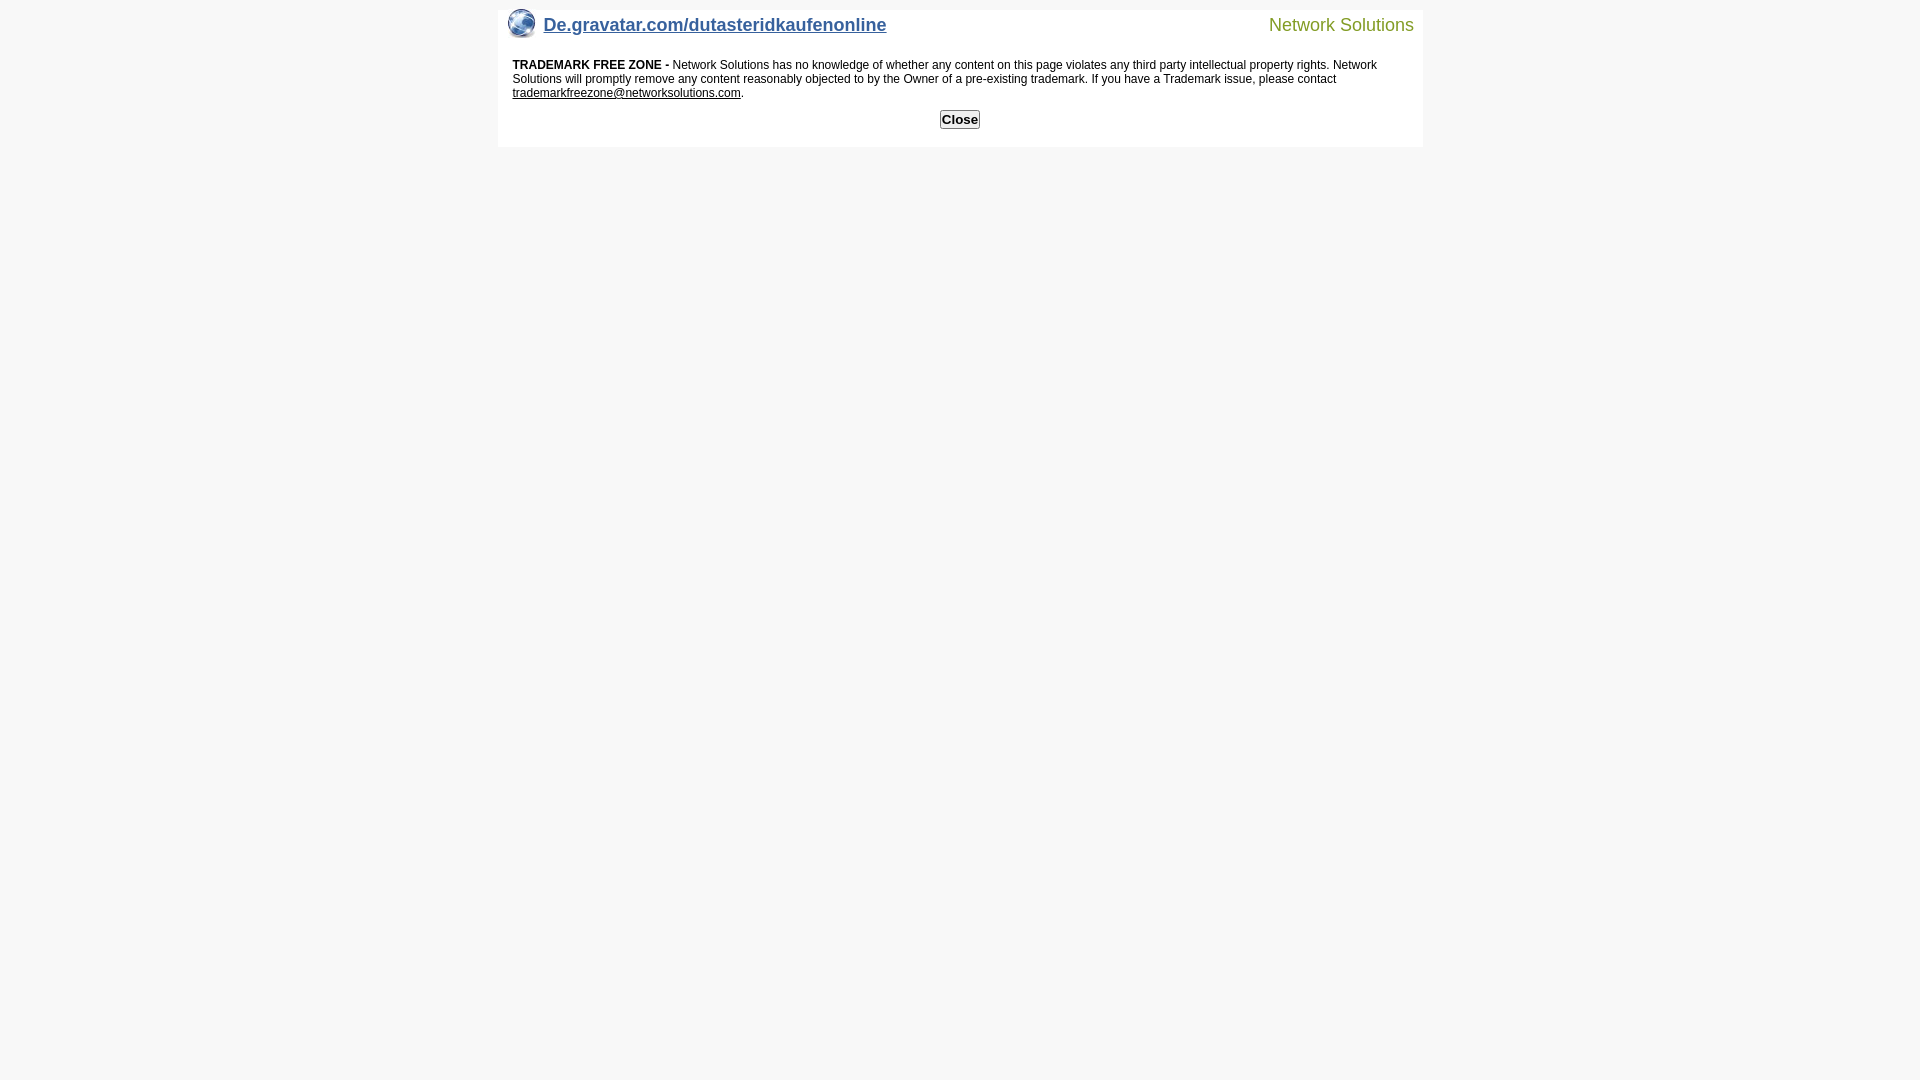  Describe the element at coordinates (960, 120) in the screenshot. I see `Close` at that location.